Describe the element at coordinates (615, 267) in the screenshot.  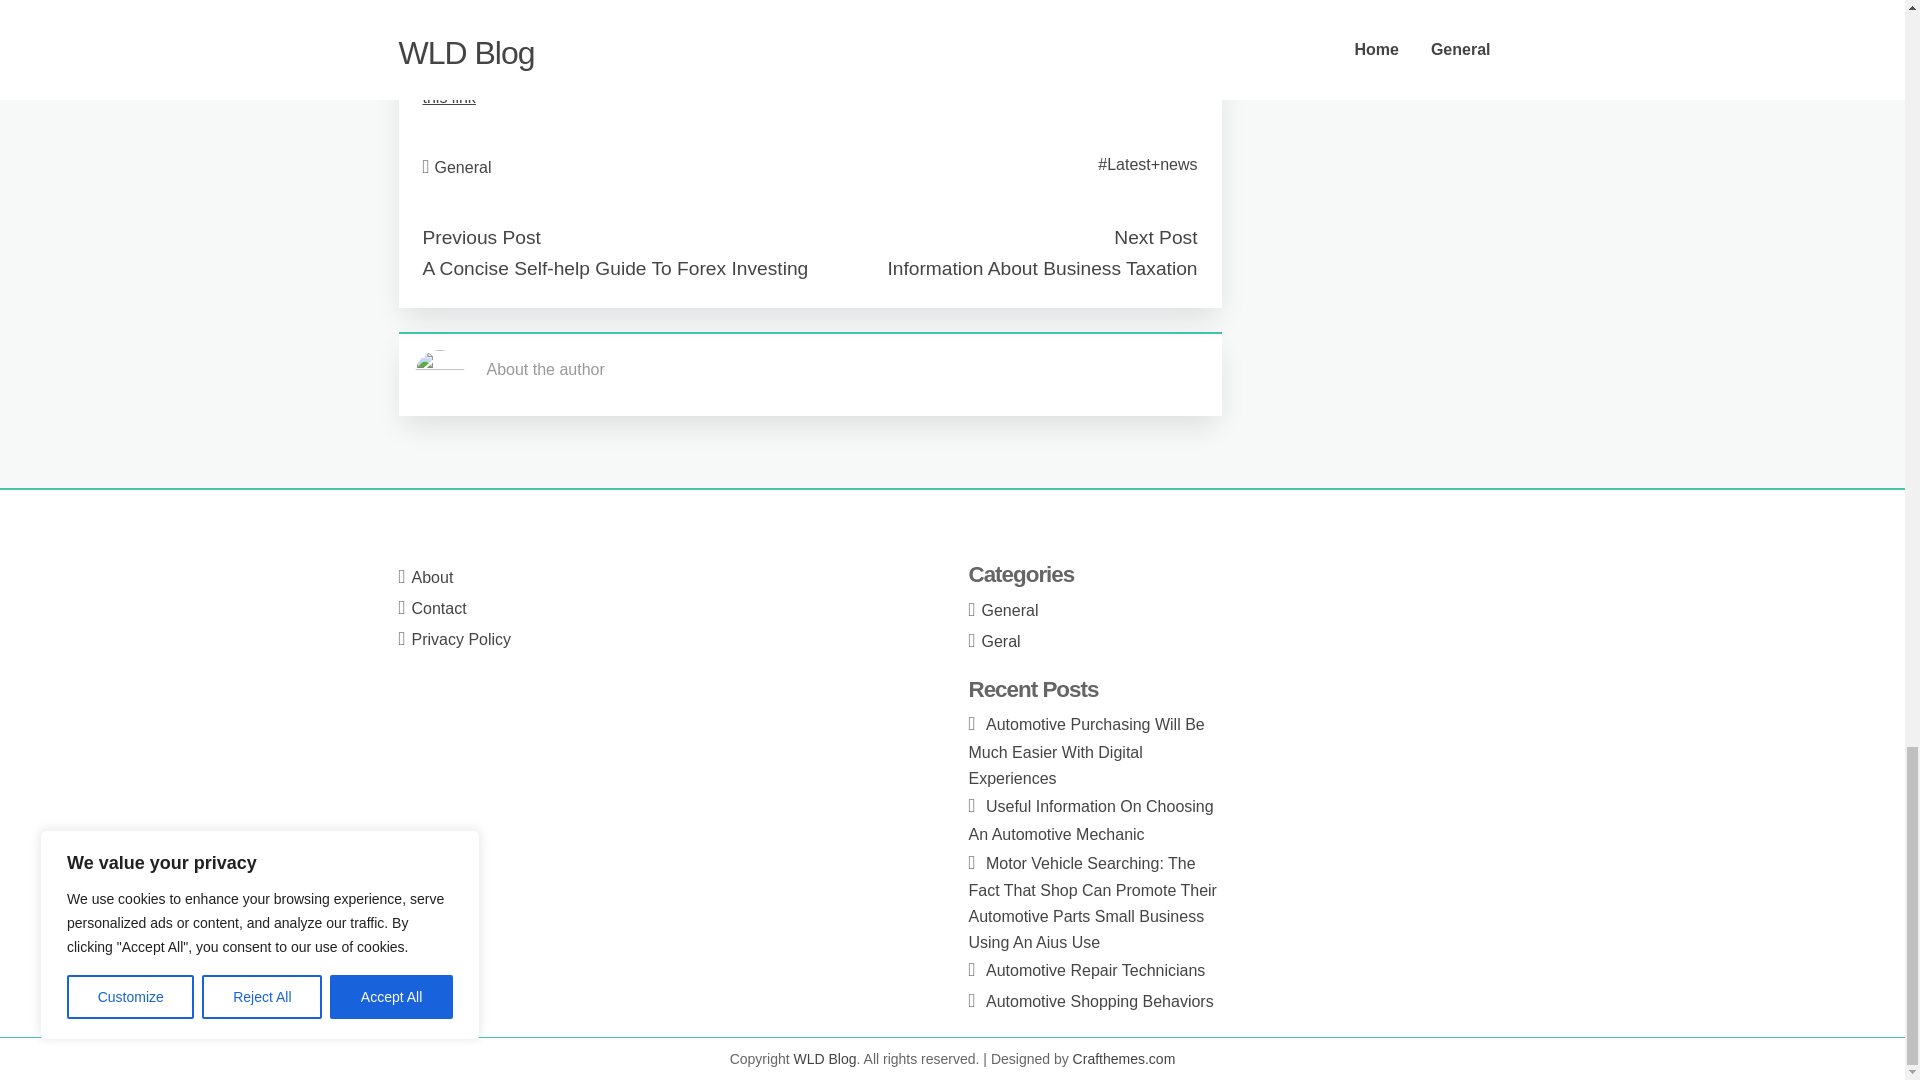
I see `A Concise Self-help Guide To Forex Investing` at that location.